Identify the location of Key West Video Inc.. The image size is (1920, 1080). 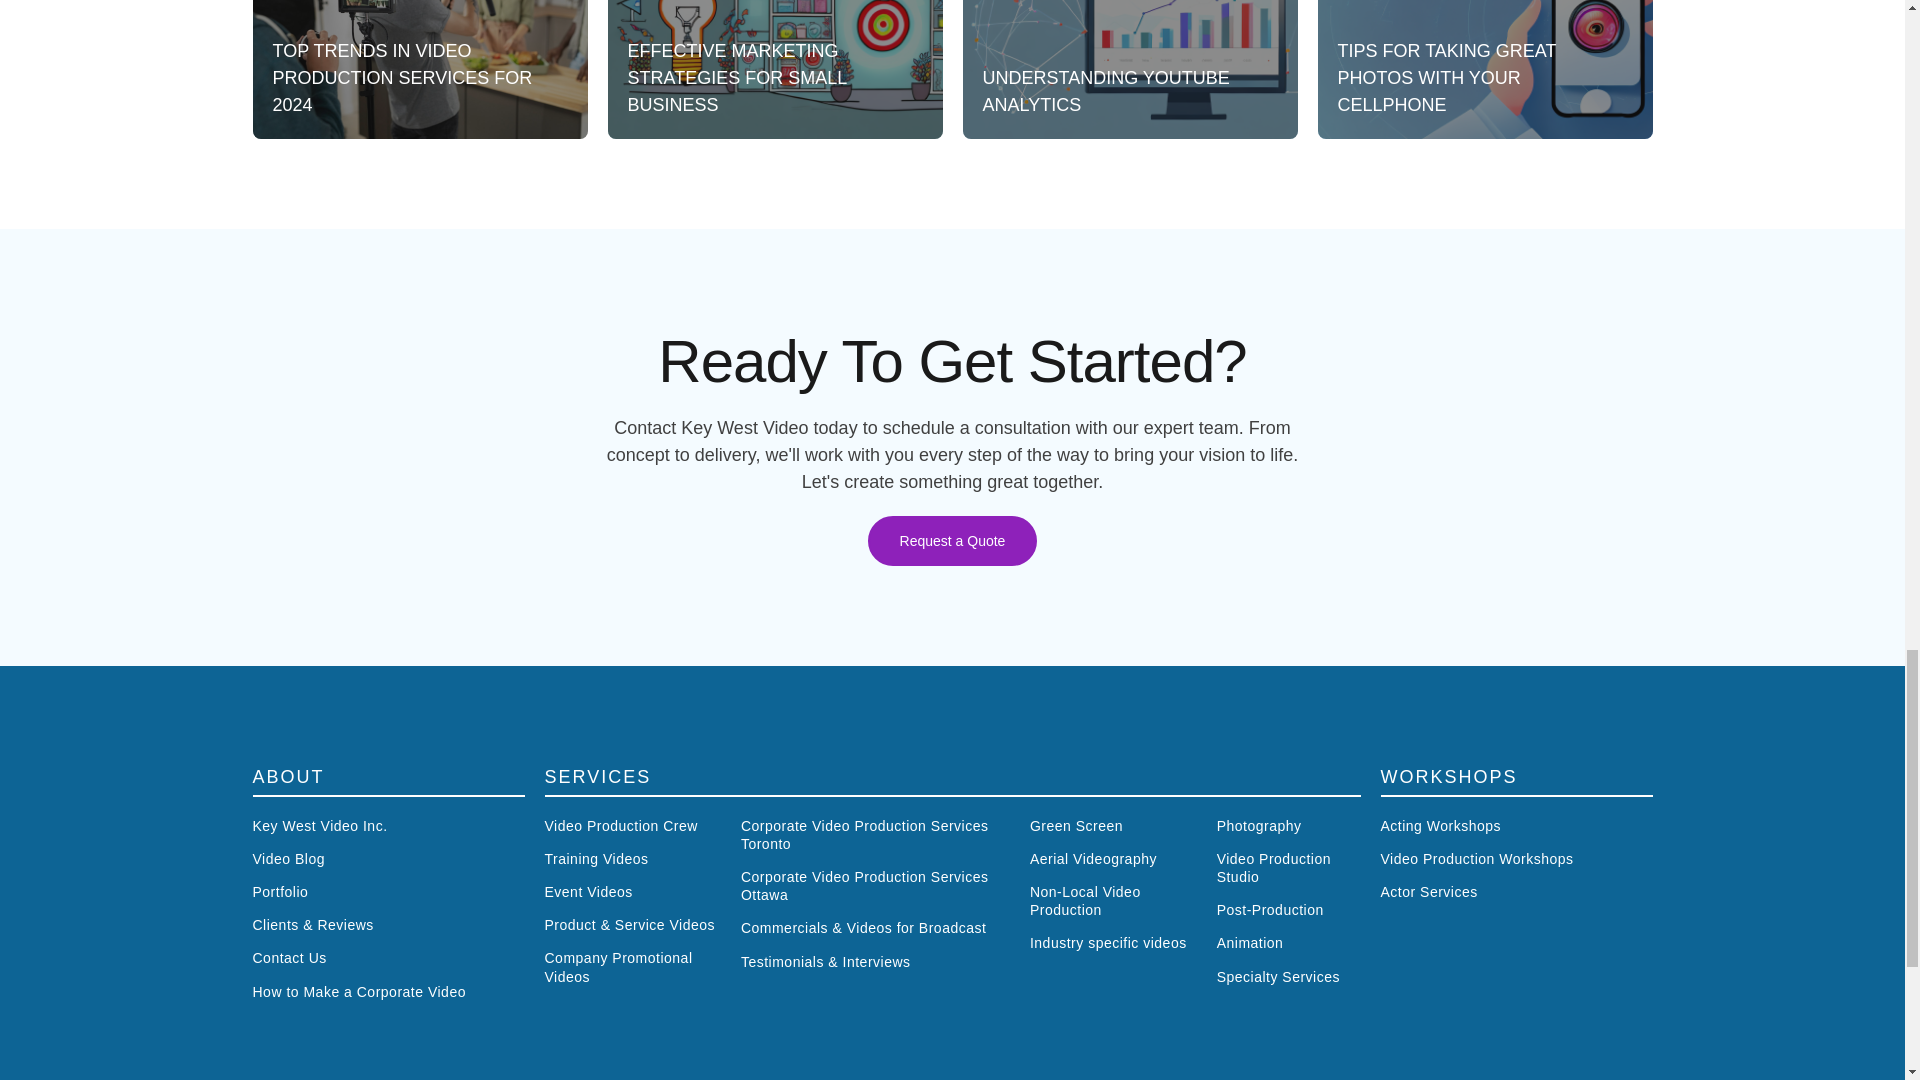
(388, 825).